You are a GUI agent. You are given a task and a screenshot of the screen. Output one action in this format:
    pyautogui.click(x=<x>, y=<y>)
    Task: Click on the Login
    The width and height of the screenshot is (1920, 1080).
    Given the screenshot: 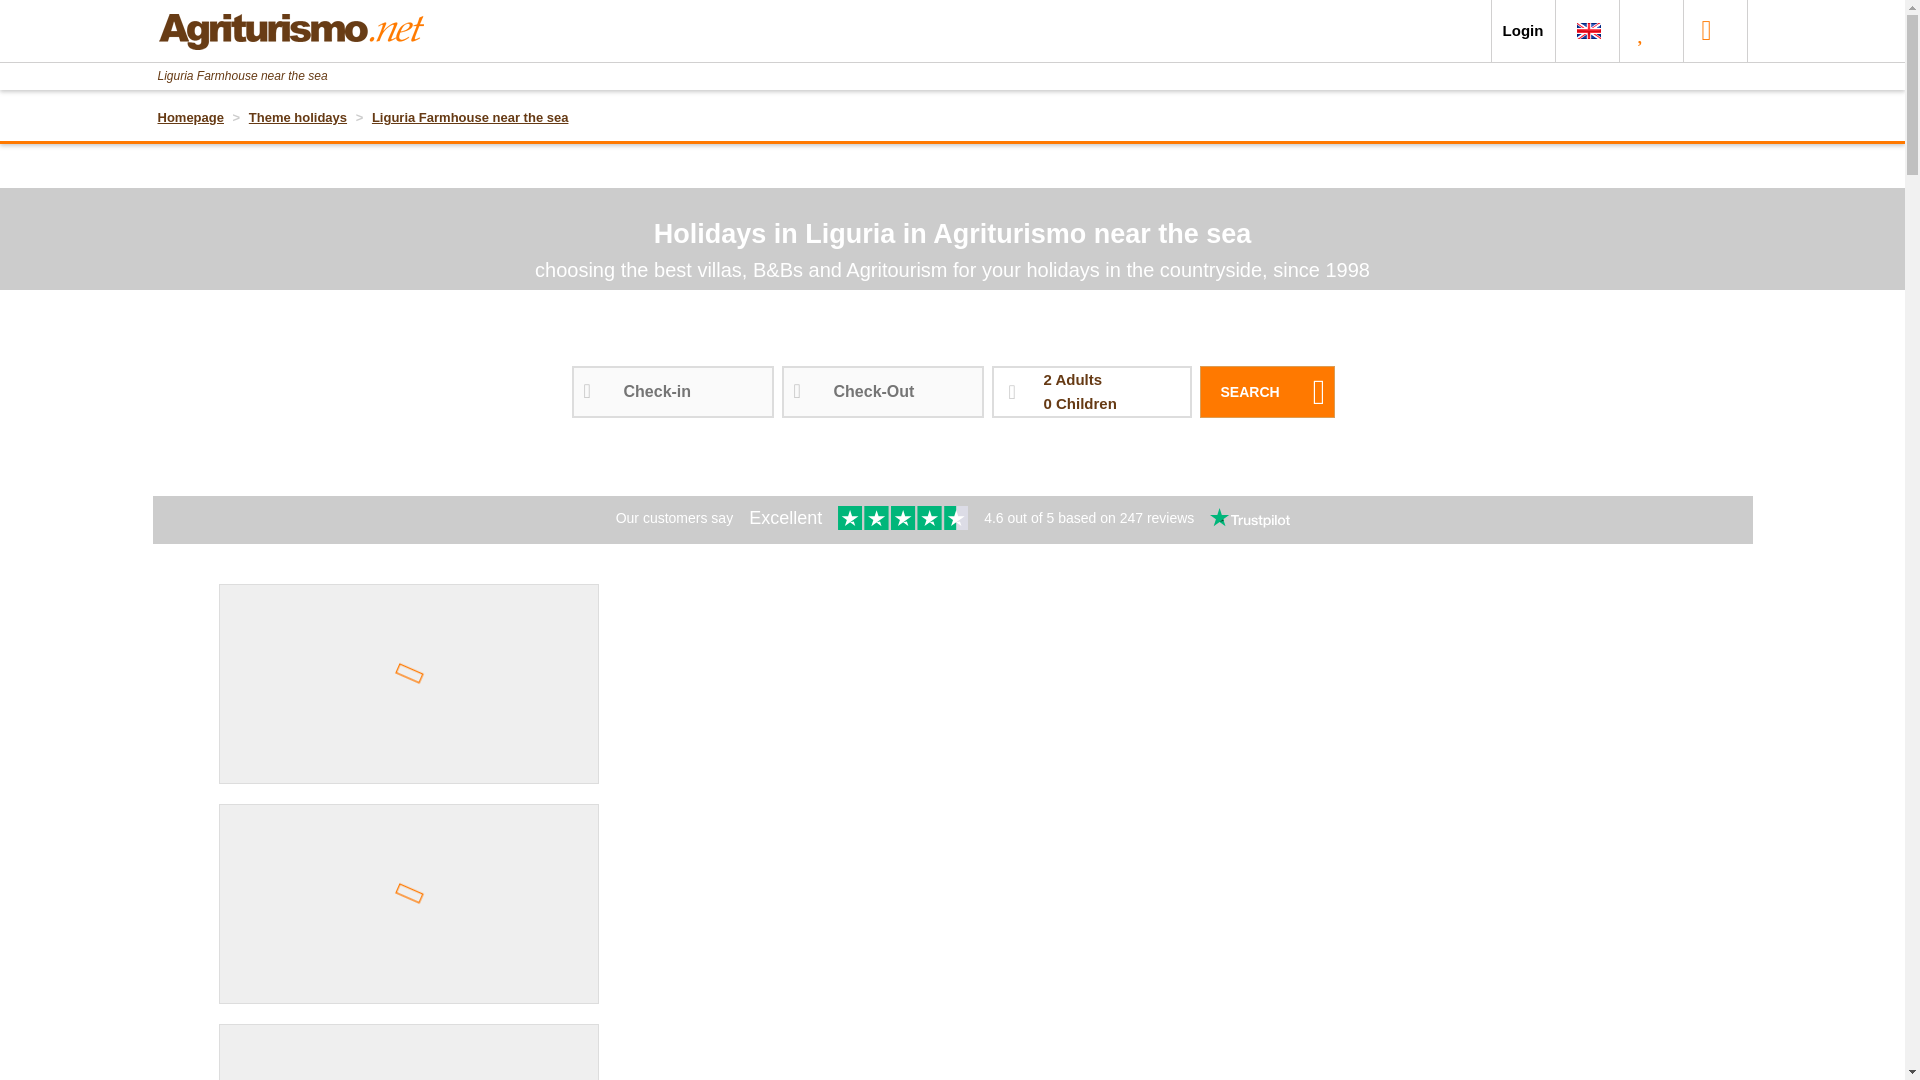 What is the action you would take?
    pyautogui.click(x=1523, y=30)
    